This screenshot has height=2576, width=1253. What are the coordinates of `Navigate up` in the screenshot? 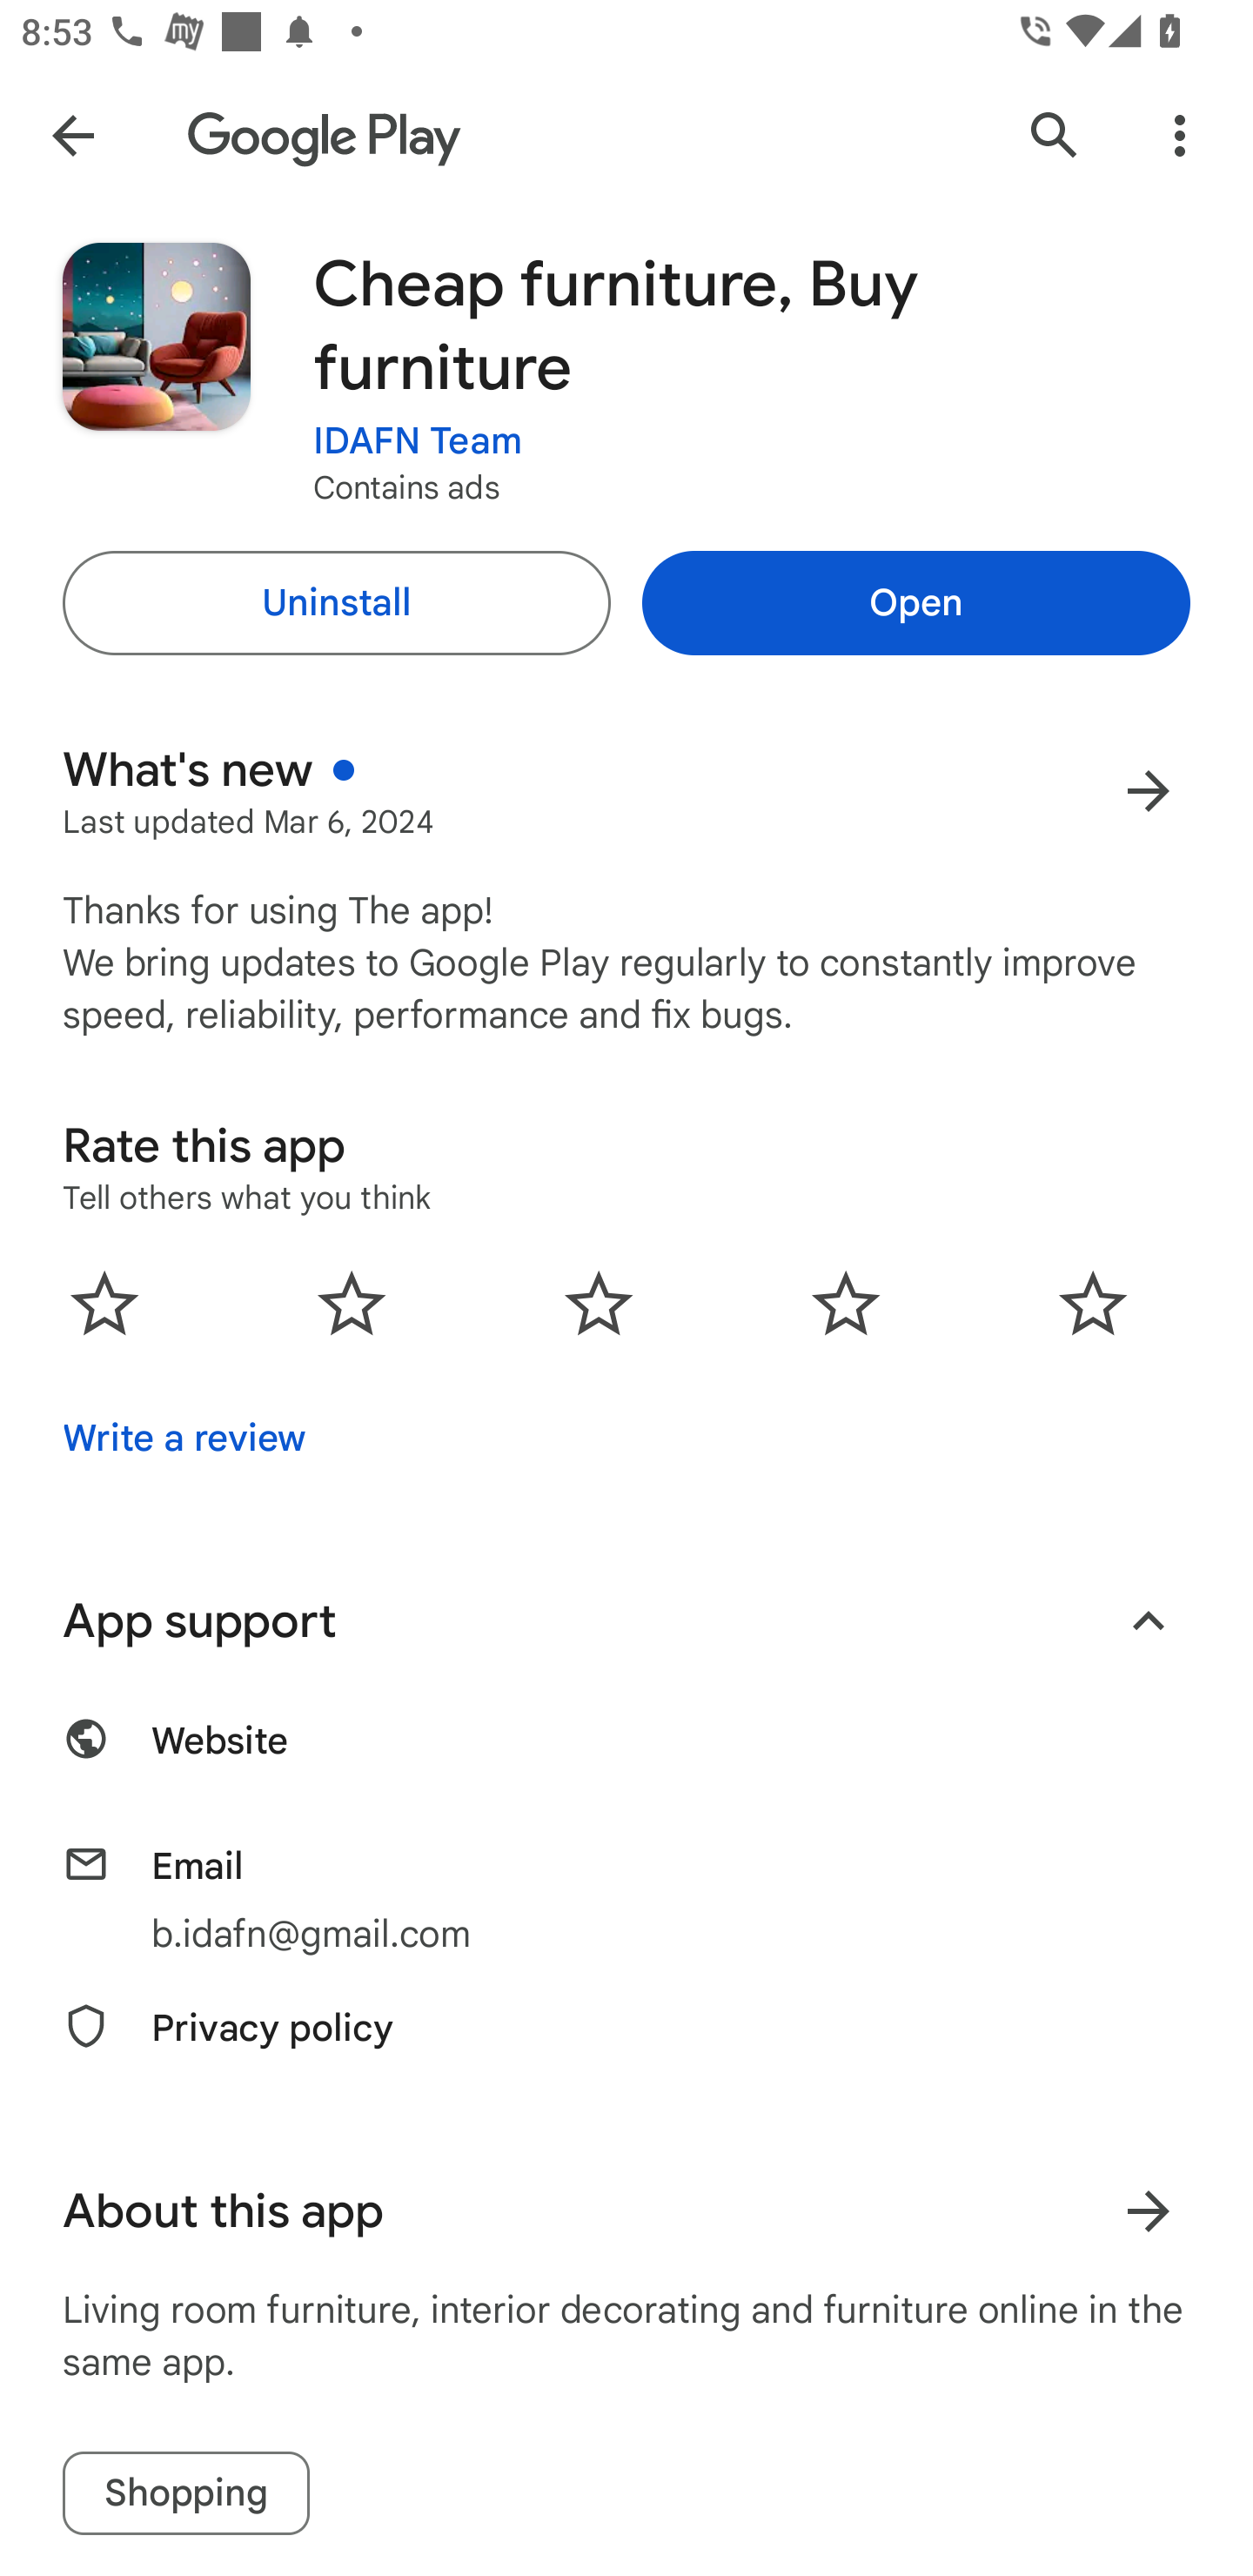 It's located at (72, 134).